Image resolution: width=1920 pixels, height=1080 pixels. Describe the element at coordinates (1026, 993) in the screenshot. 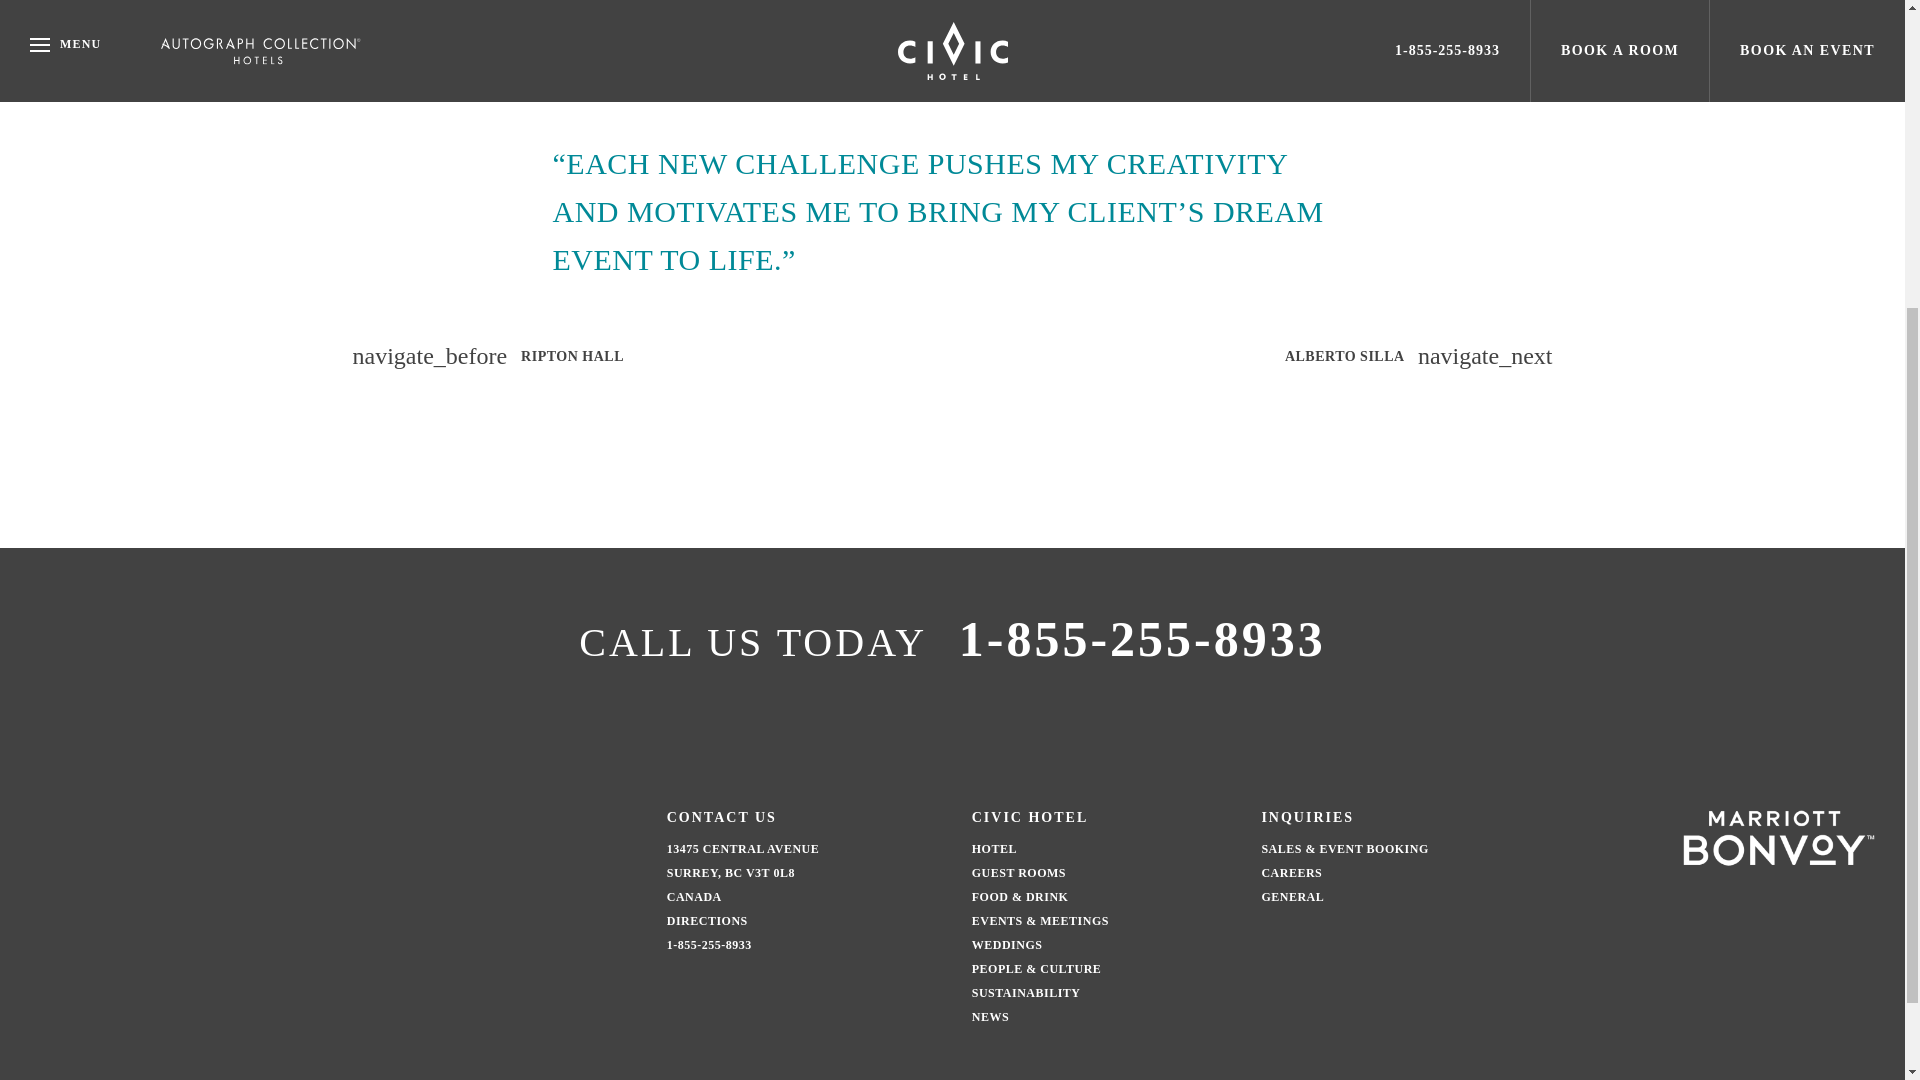

I see `SUSTAINABILITY` at that location.